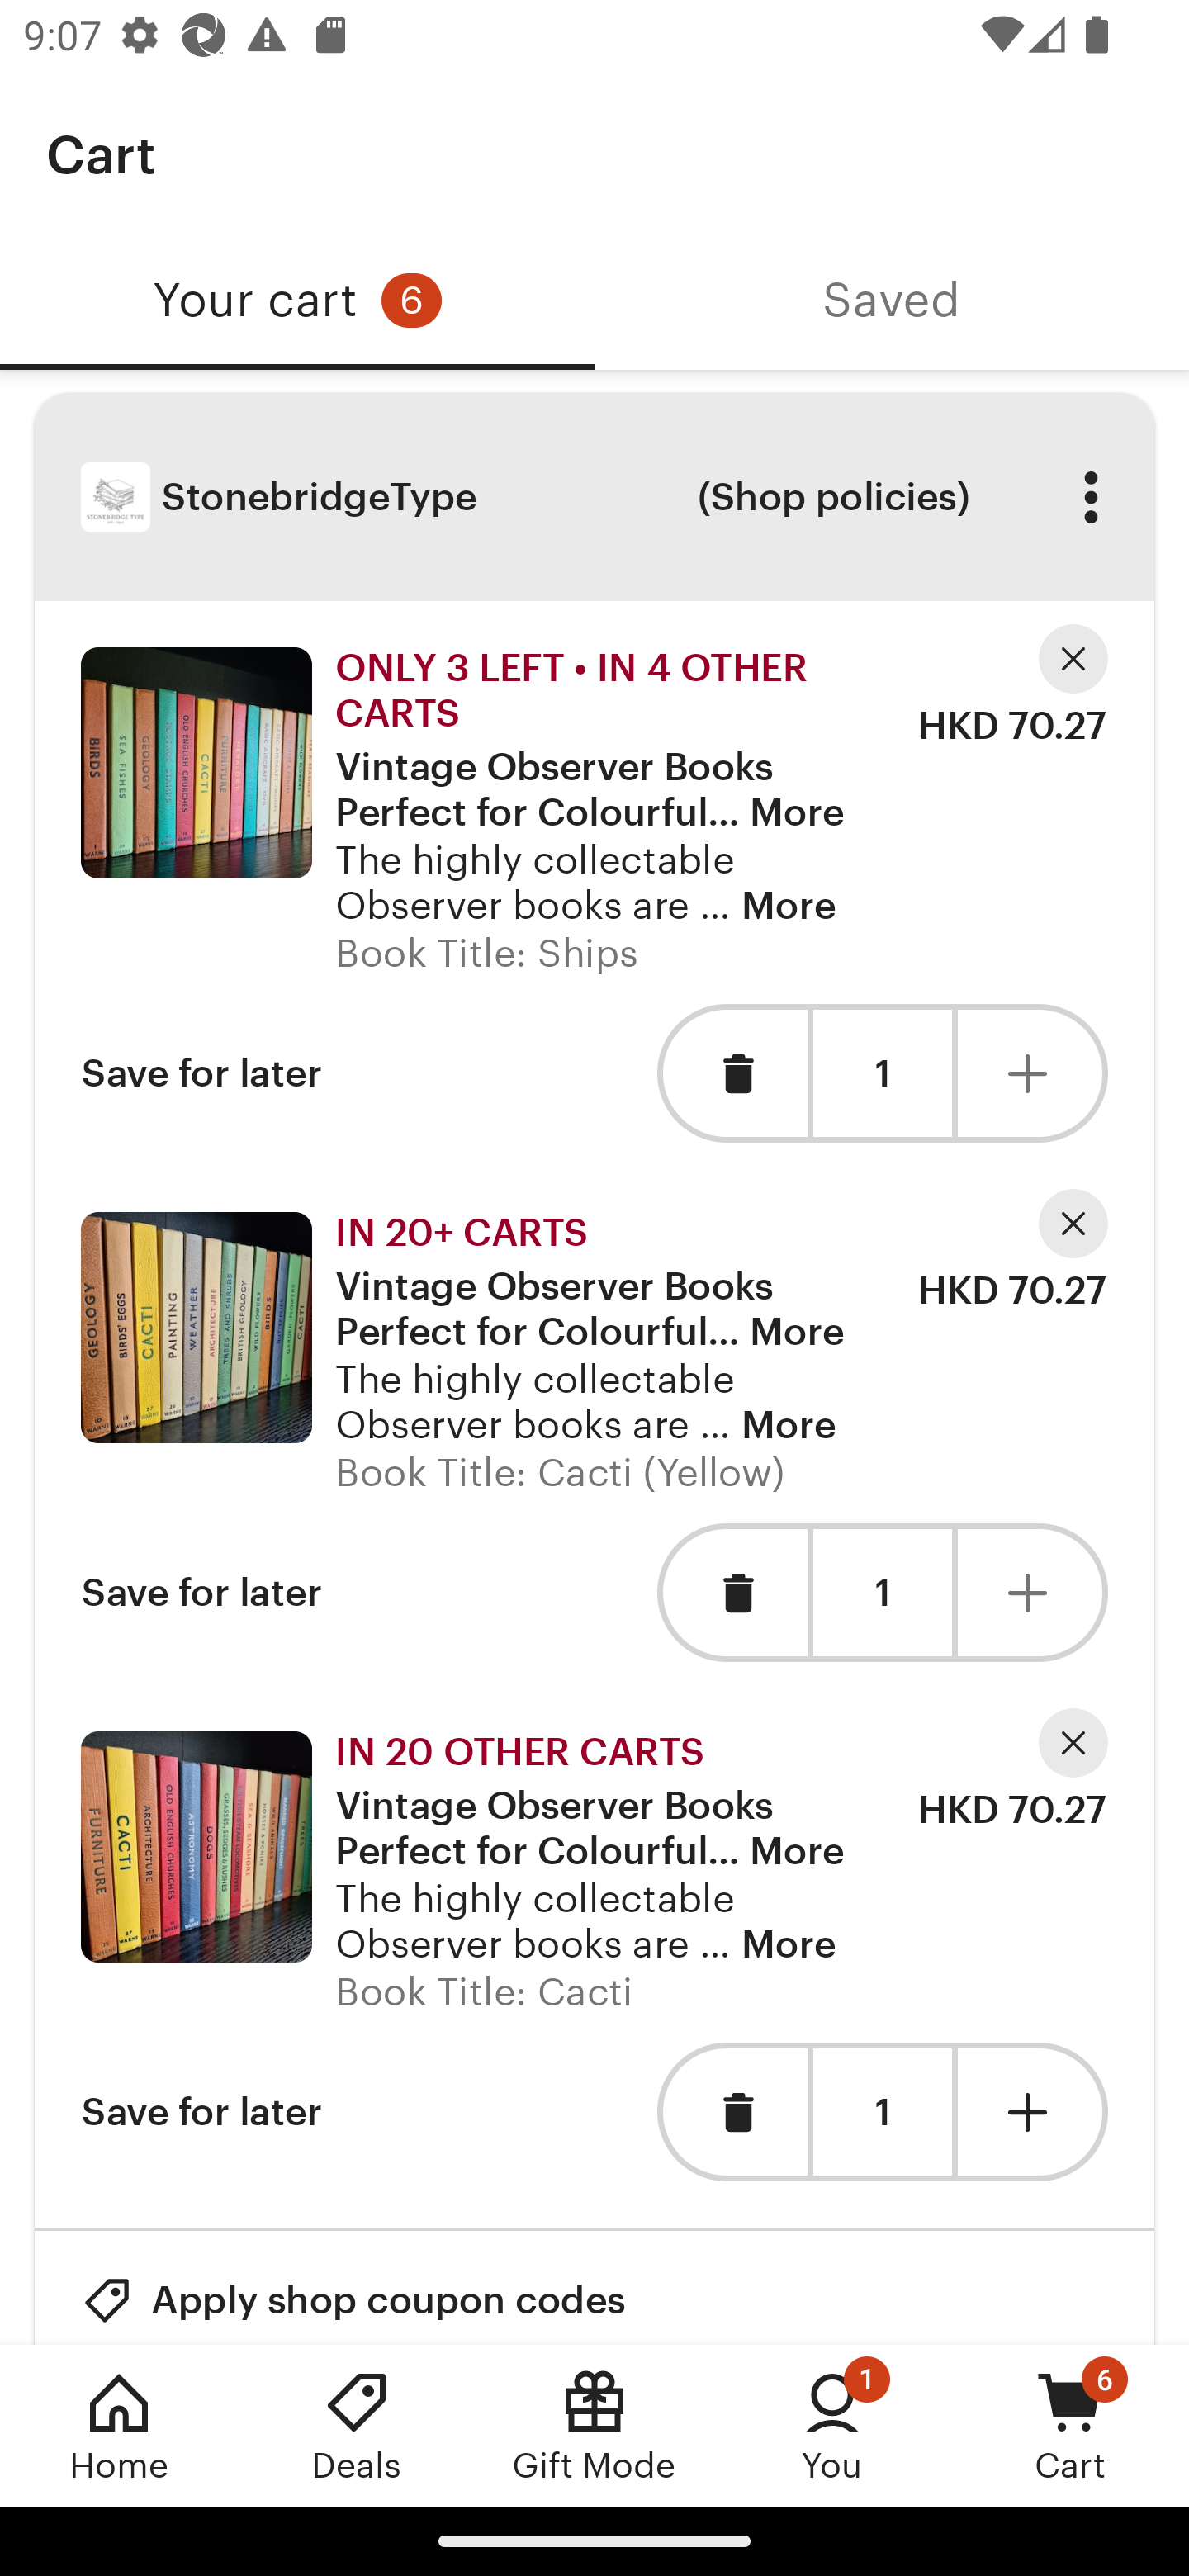 The image size is (1189, 2576). I want to click on Save for later, so click(201, 1073).